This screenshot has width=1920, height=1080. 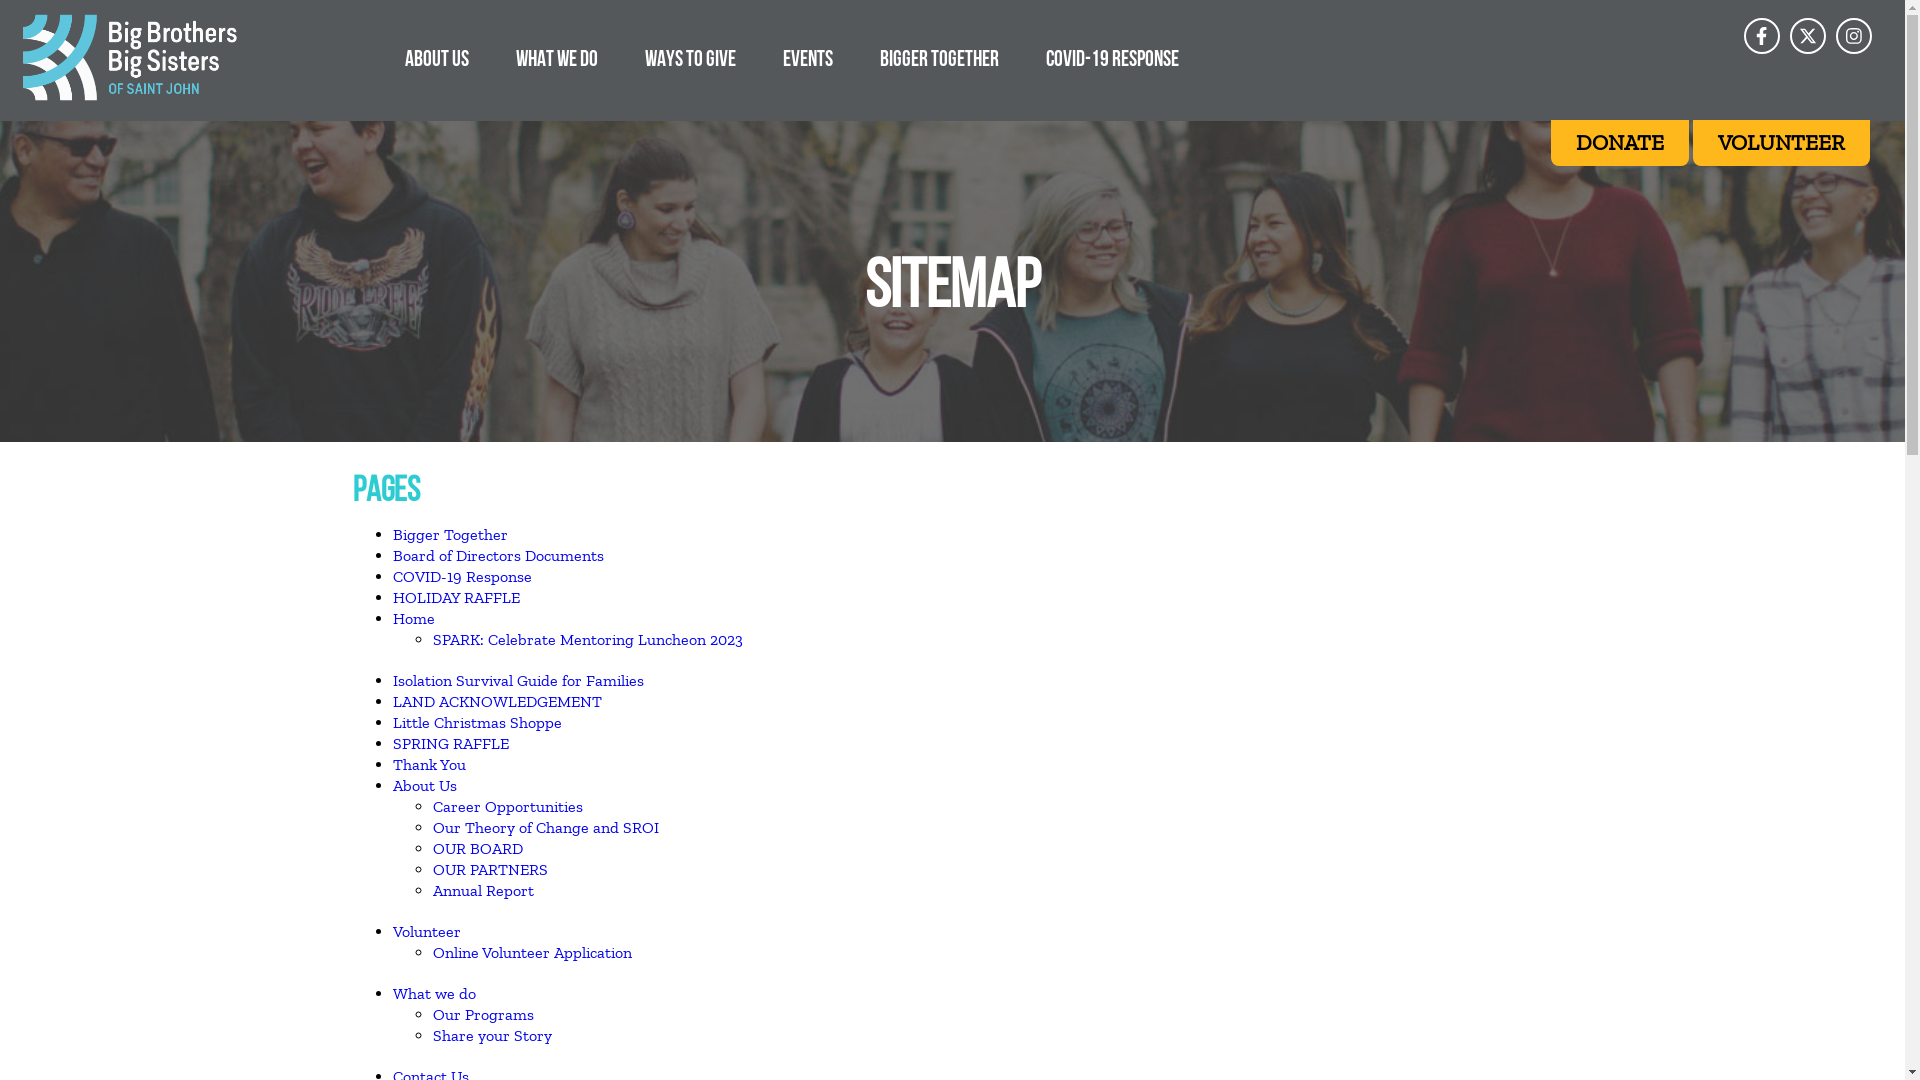 What do you see at coordinates (532, 952) in the screenshot?
I see `Online Volunteer Application` at bounding box center [532, 952].